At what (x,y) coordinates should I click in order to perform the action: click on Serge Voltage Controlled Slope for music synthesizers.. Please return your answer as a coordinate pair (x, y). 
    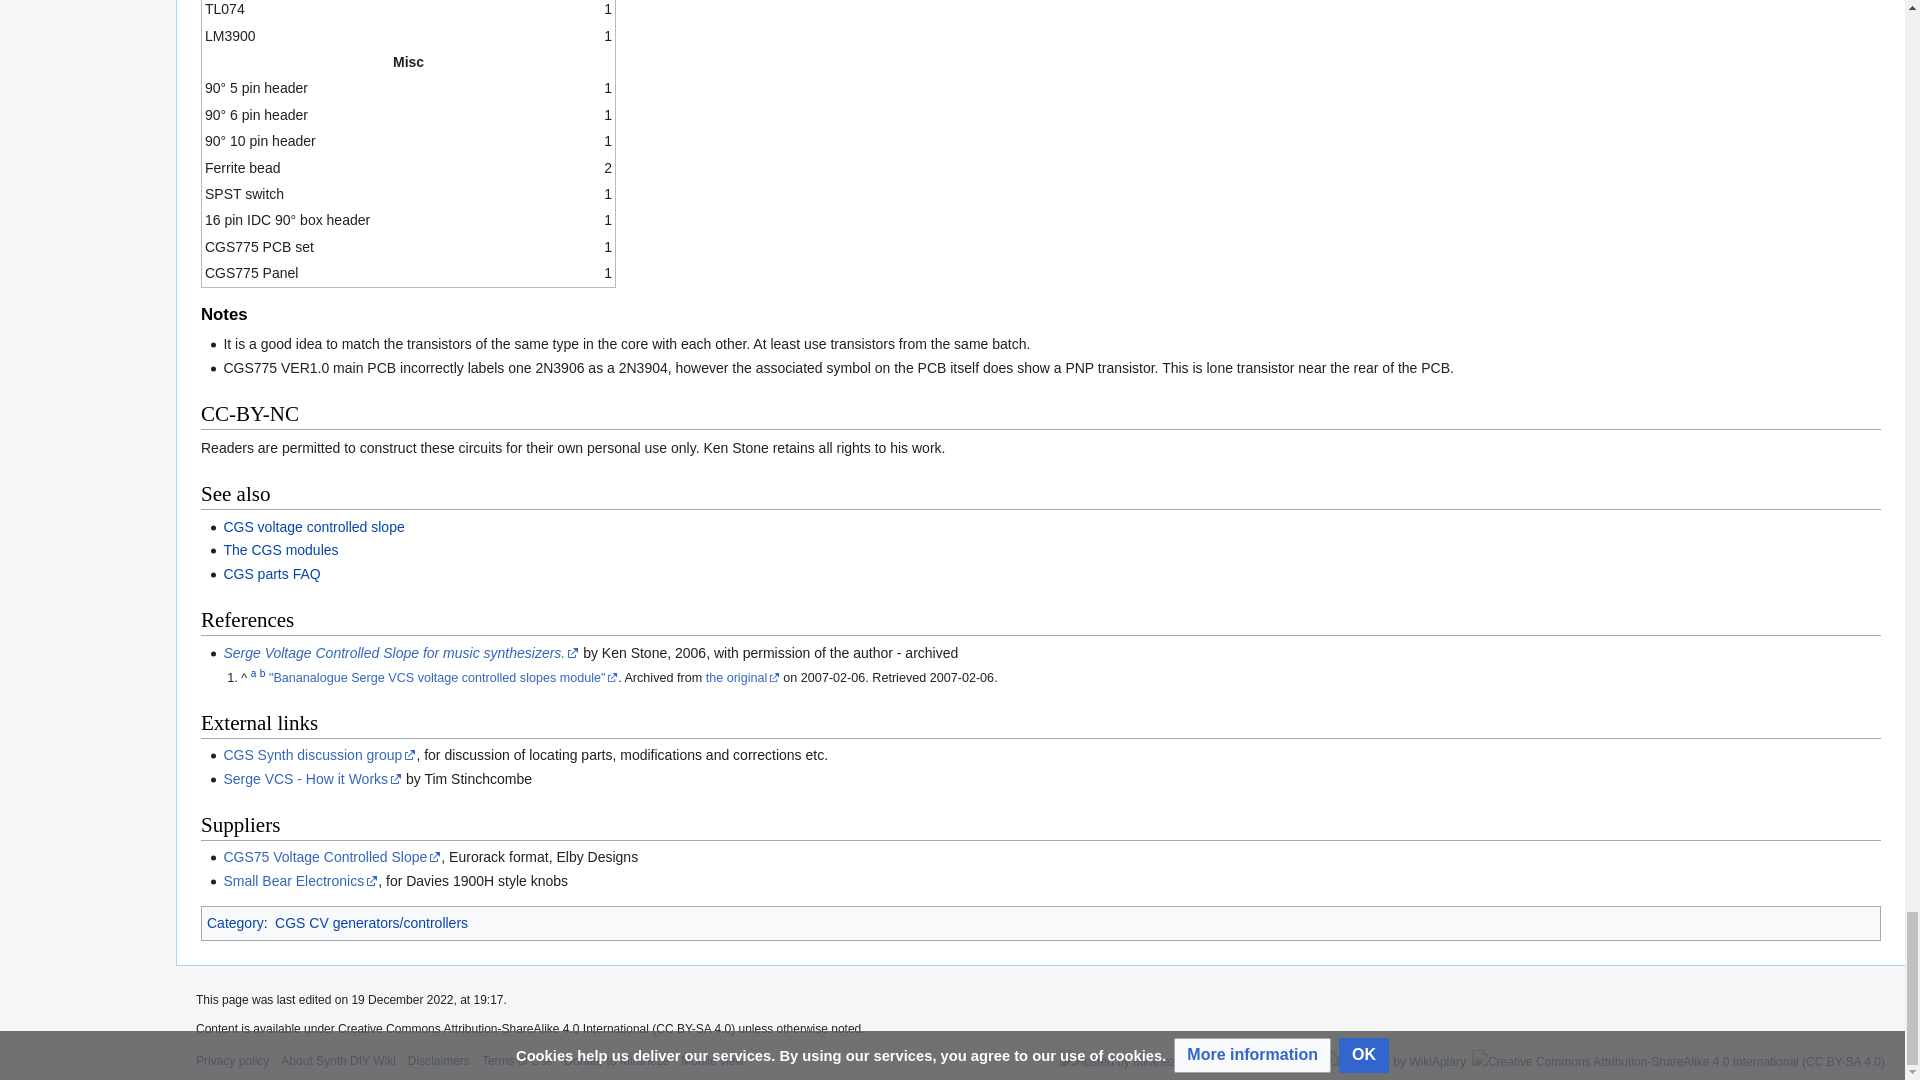
    Looking at the image, I should click on (400, 652).